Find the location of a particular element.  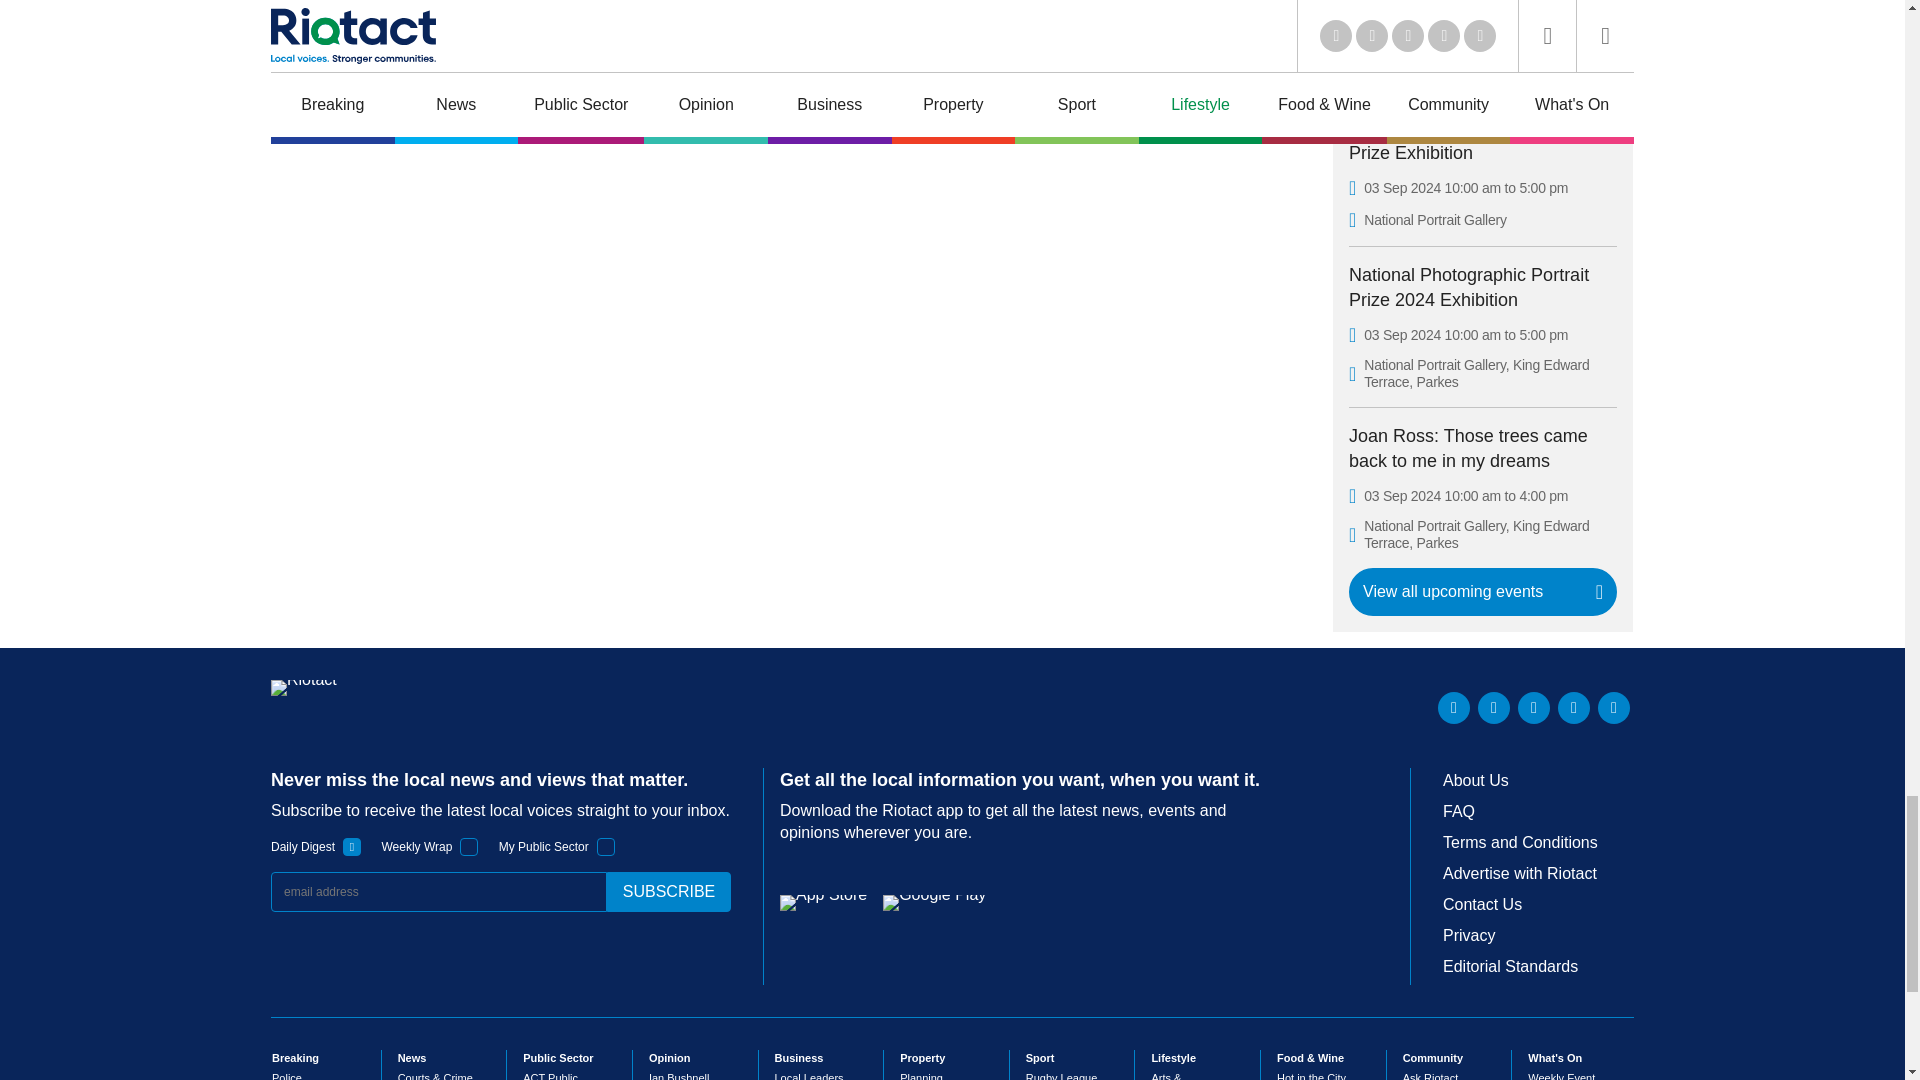

Twitter is located at coordinates (1494, 708).